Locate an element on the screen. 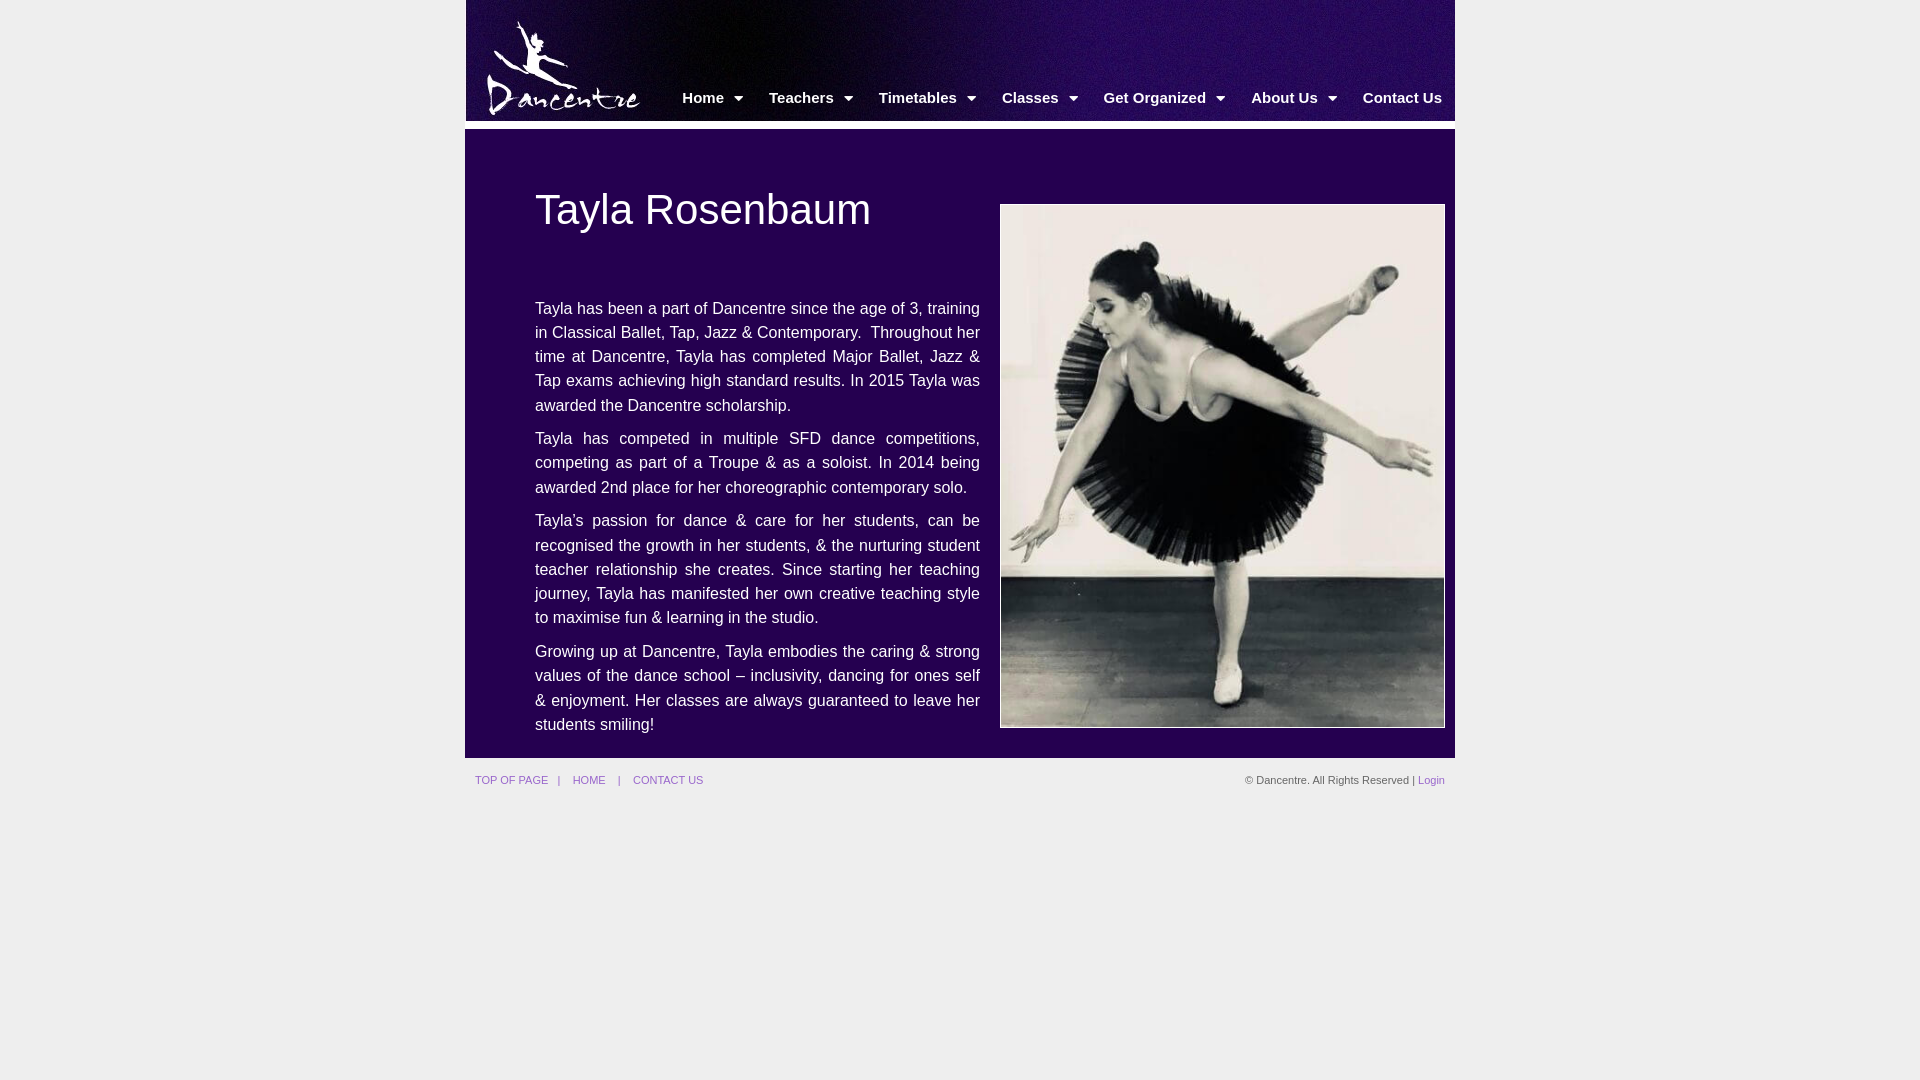  About Us is located at coordinates (1294, 98).